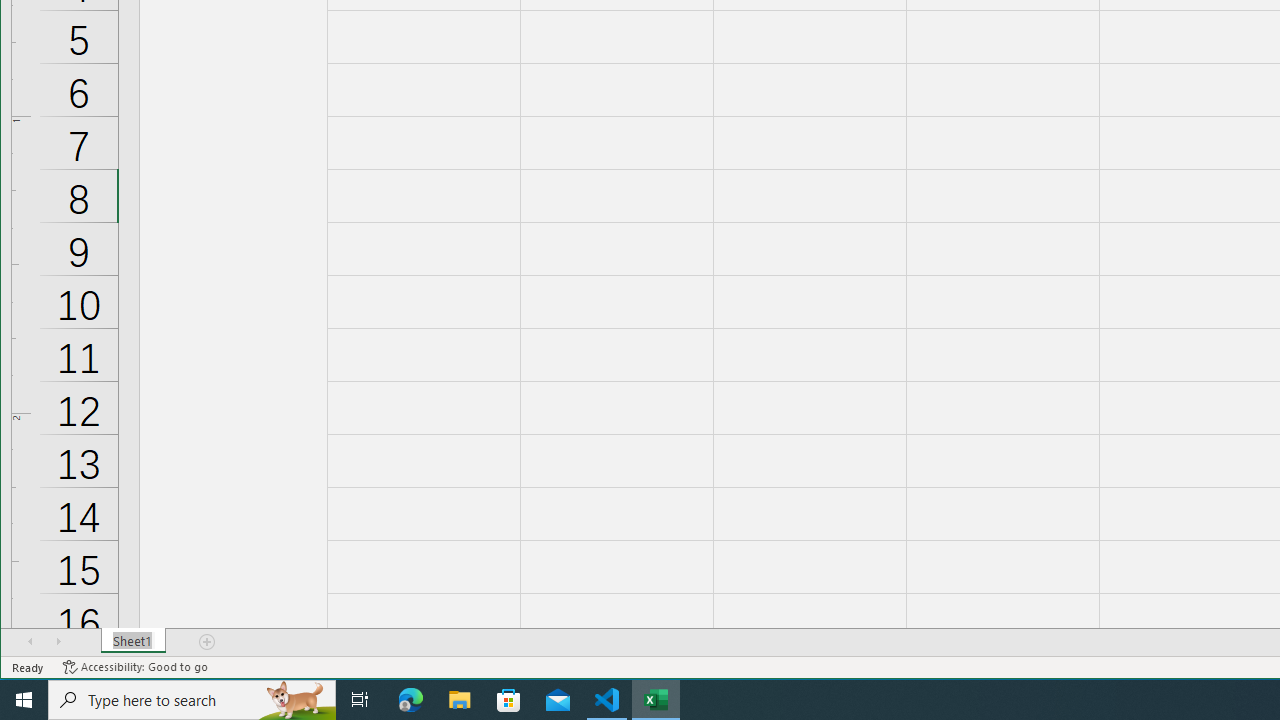 This screenshot has height=720, width=1280. Describe the element at coordinates (134, 641) in the screenshot. I see `Sheet Tab` at that location.